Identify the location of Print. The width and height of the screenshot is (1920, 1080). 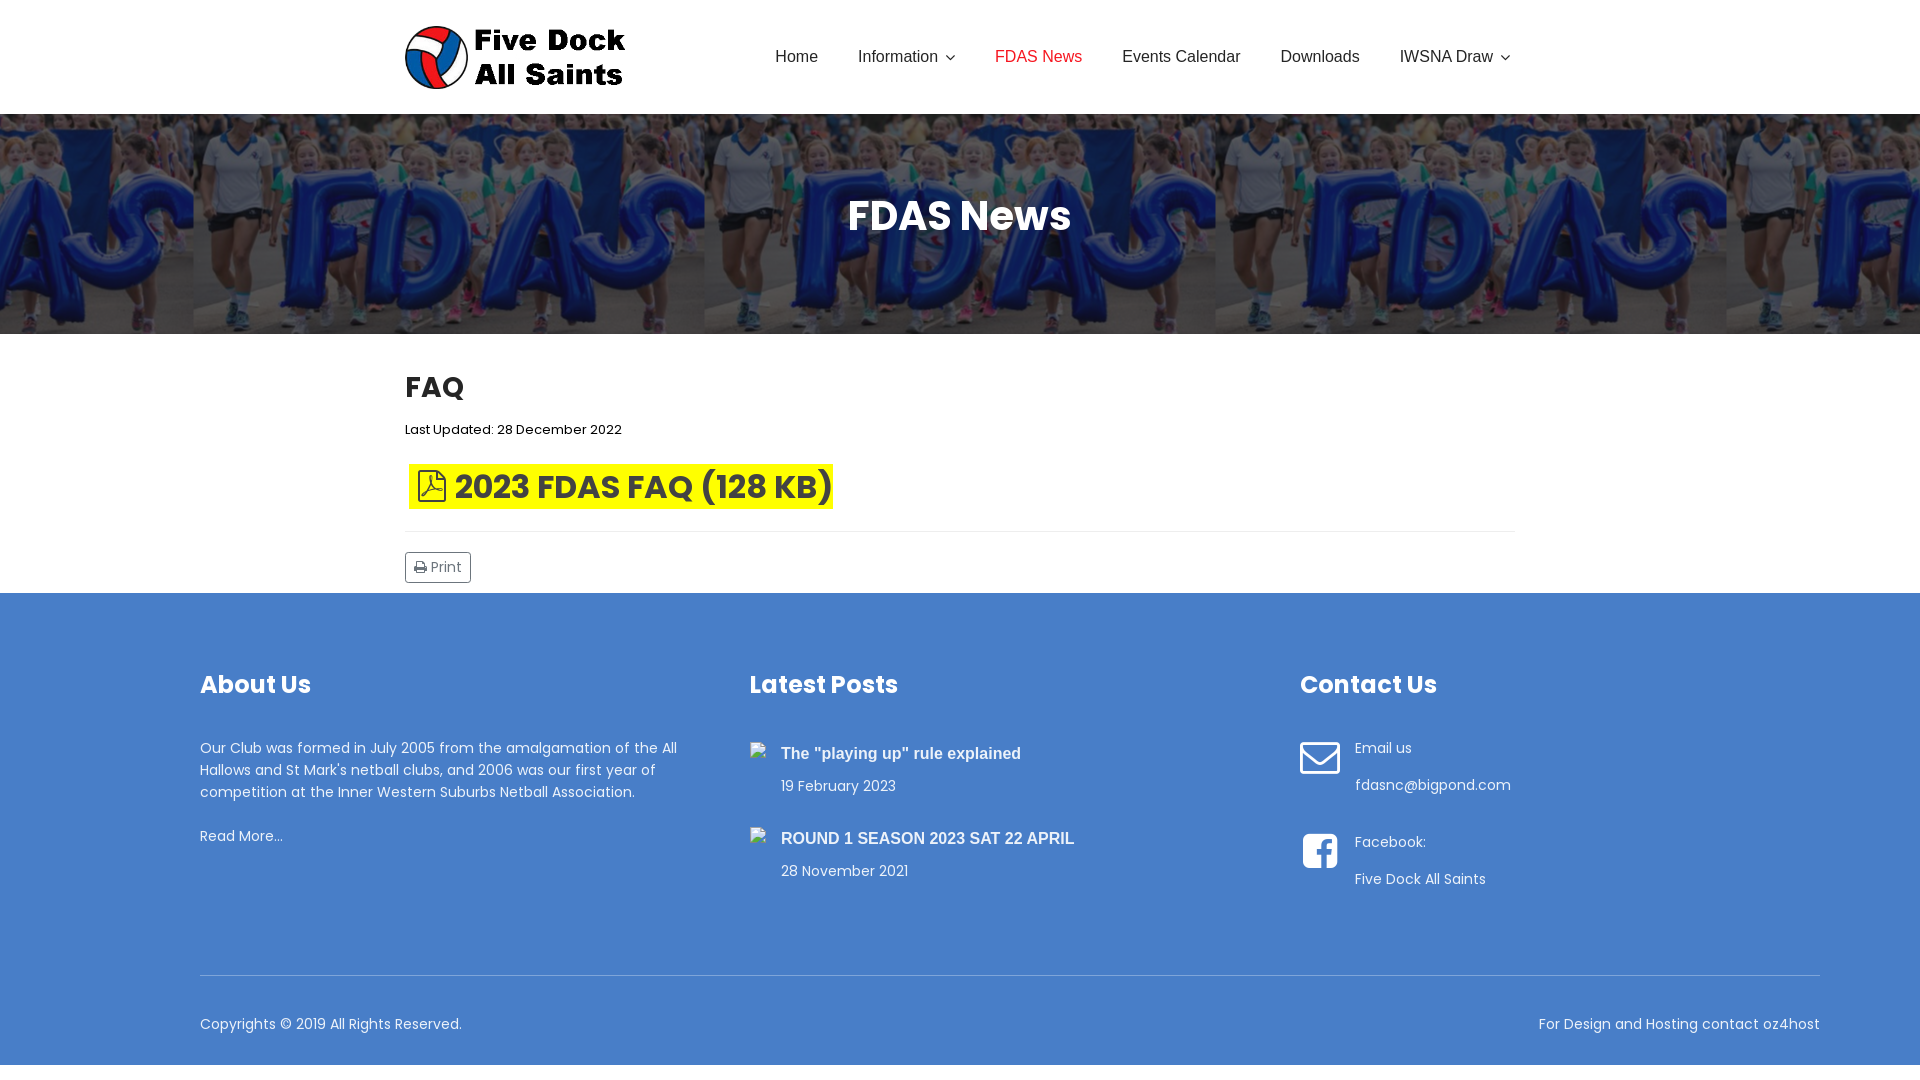
(440, 566).